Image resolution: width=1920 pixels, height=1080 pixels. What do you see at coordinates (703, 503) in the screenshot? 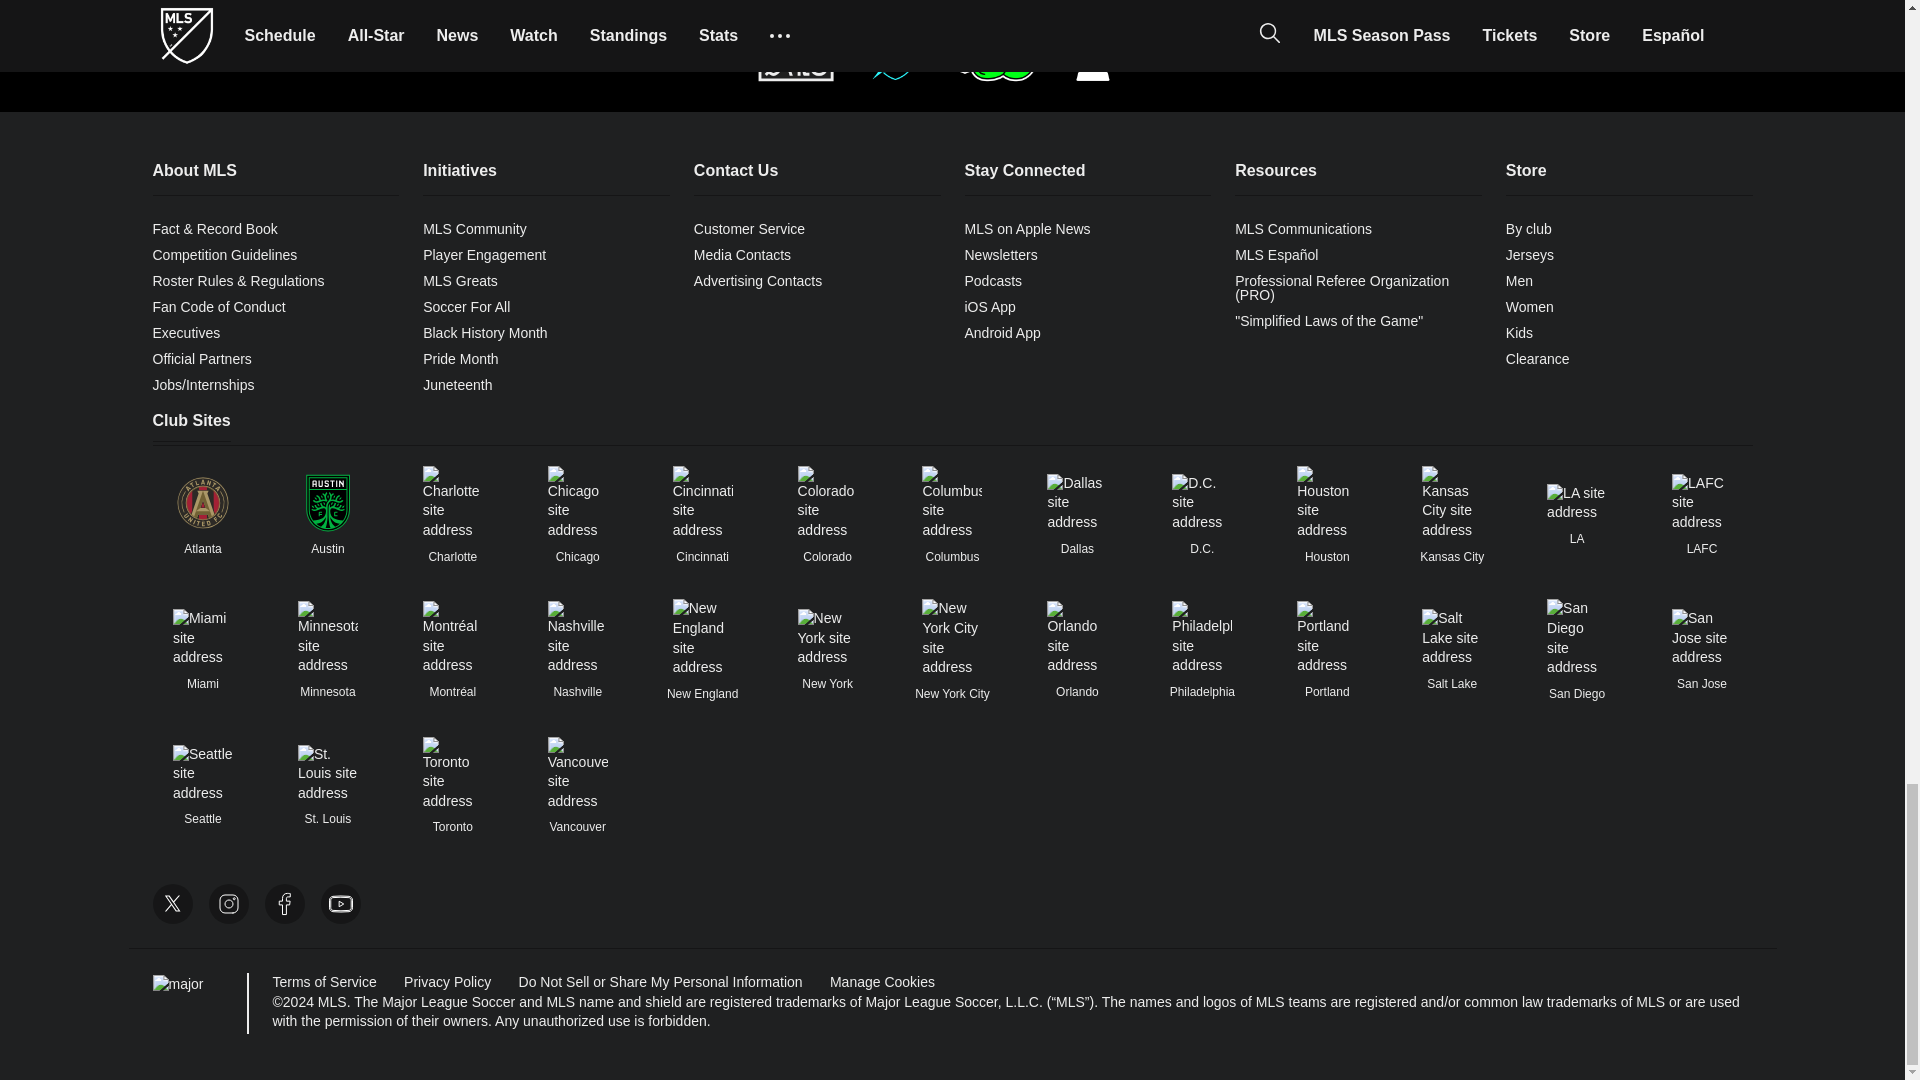
I see `Link to Cincinnati` at bounding box center [703, 503].